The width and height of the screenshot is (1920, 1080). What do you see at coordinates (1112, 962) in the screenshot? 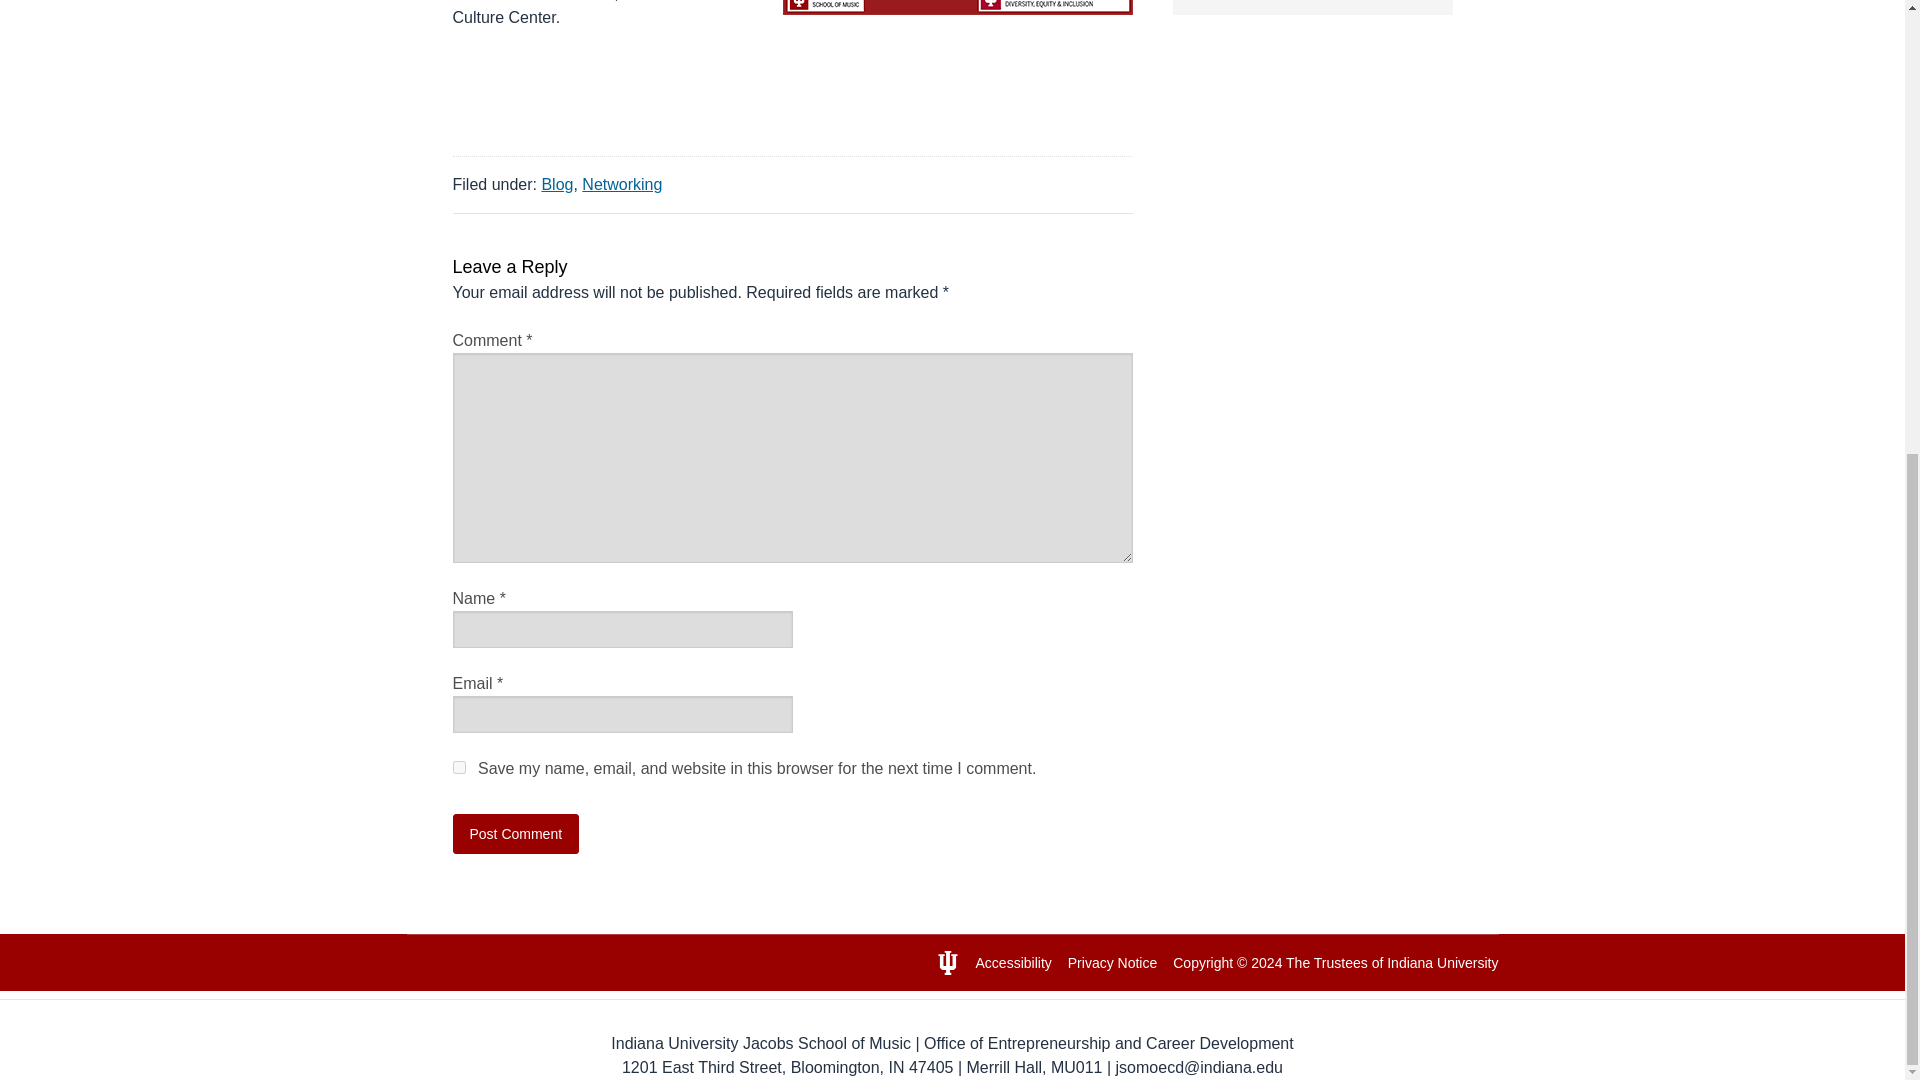
I see `Privacy Notice` at bounding box center [1112, 962].